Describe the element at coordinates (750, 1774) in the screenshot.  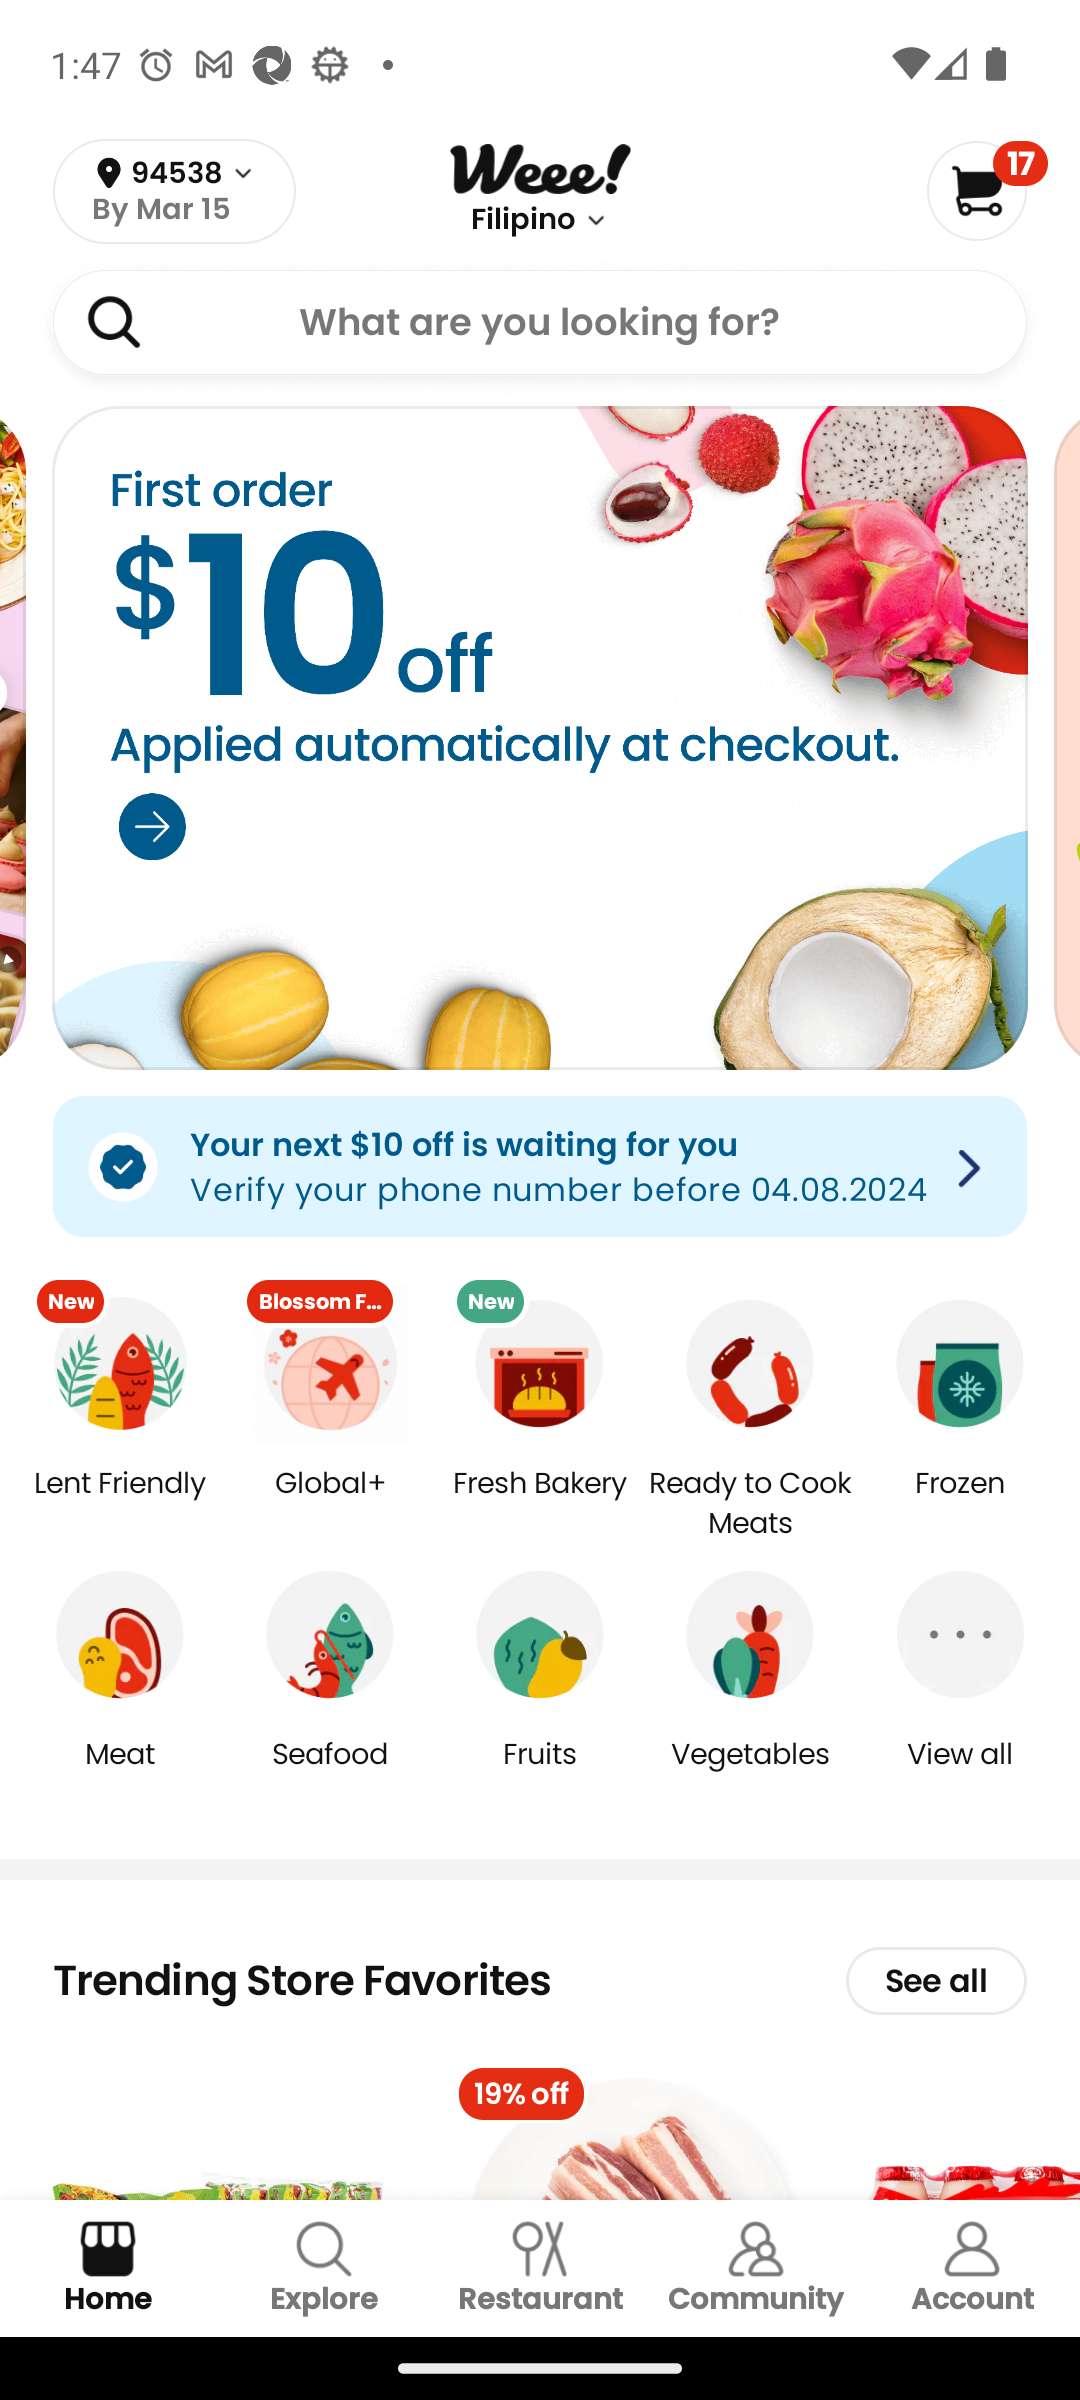
I see `Vegetables` at that location.